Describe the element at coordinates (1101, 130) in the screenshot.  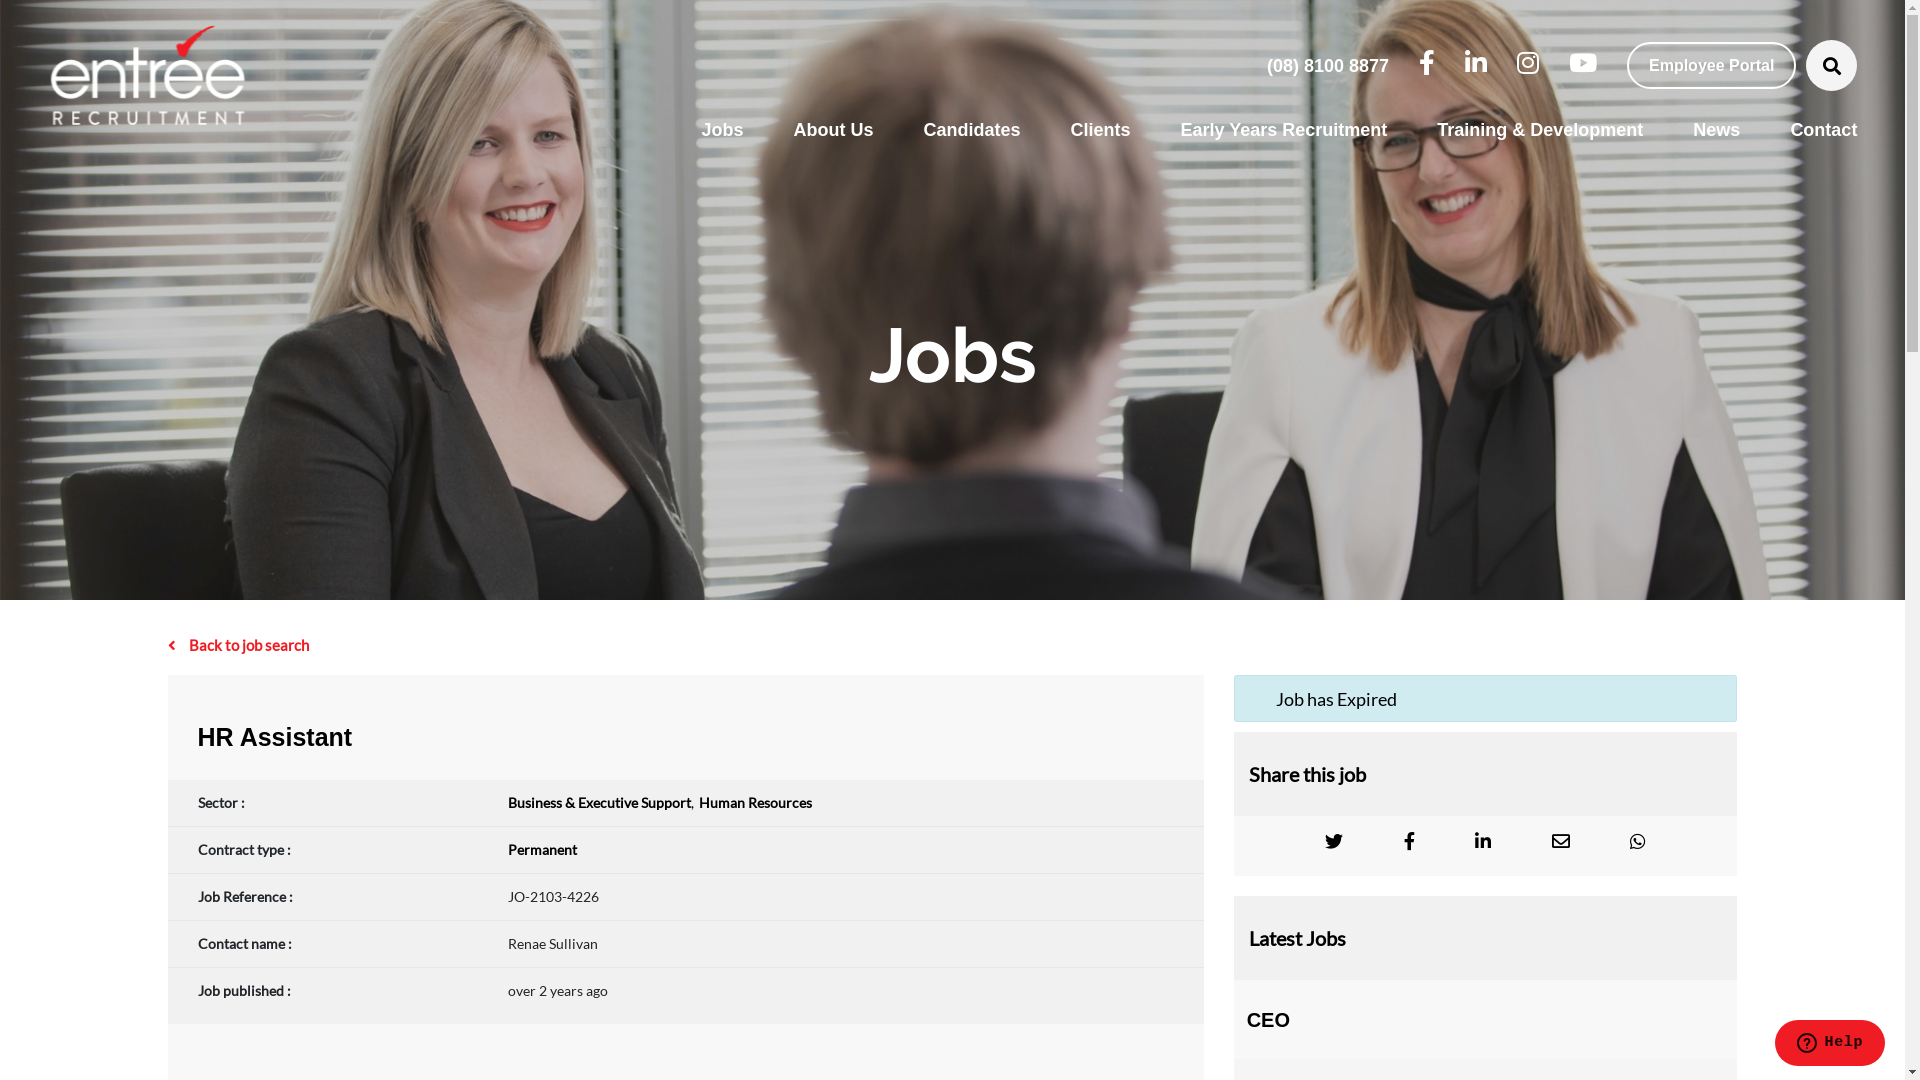
I see `Clients` at that location.